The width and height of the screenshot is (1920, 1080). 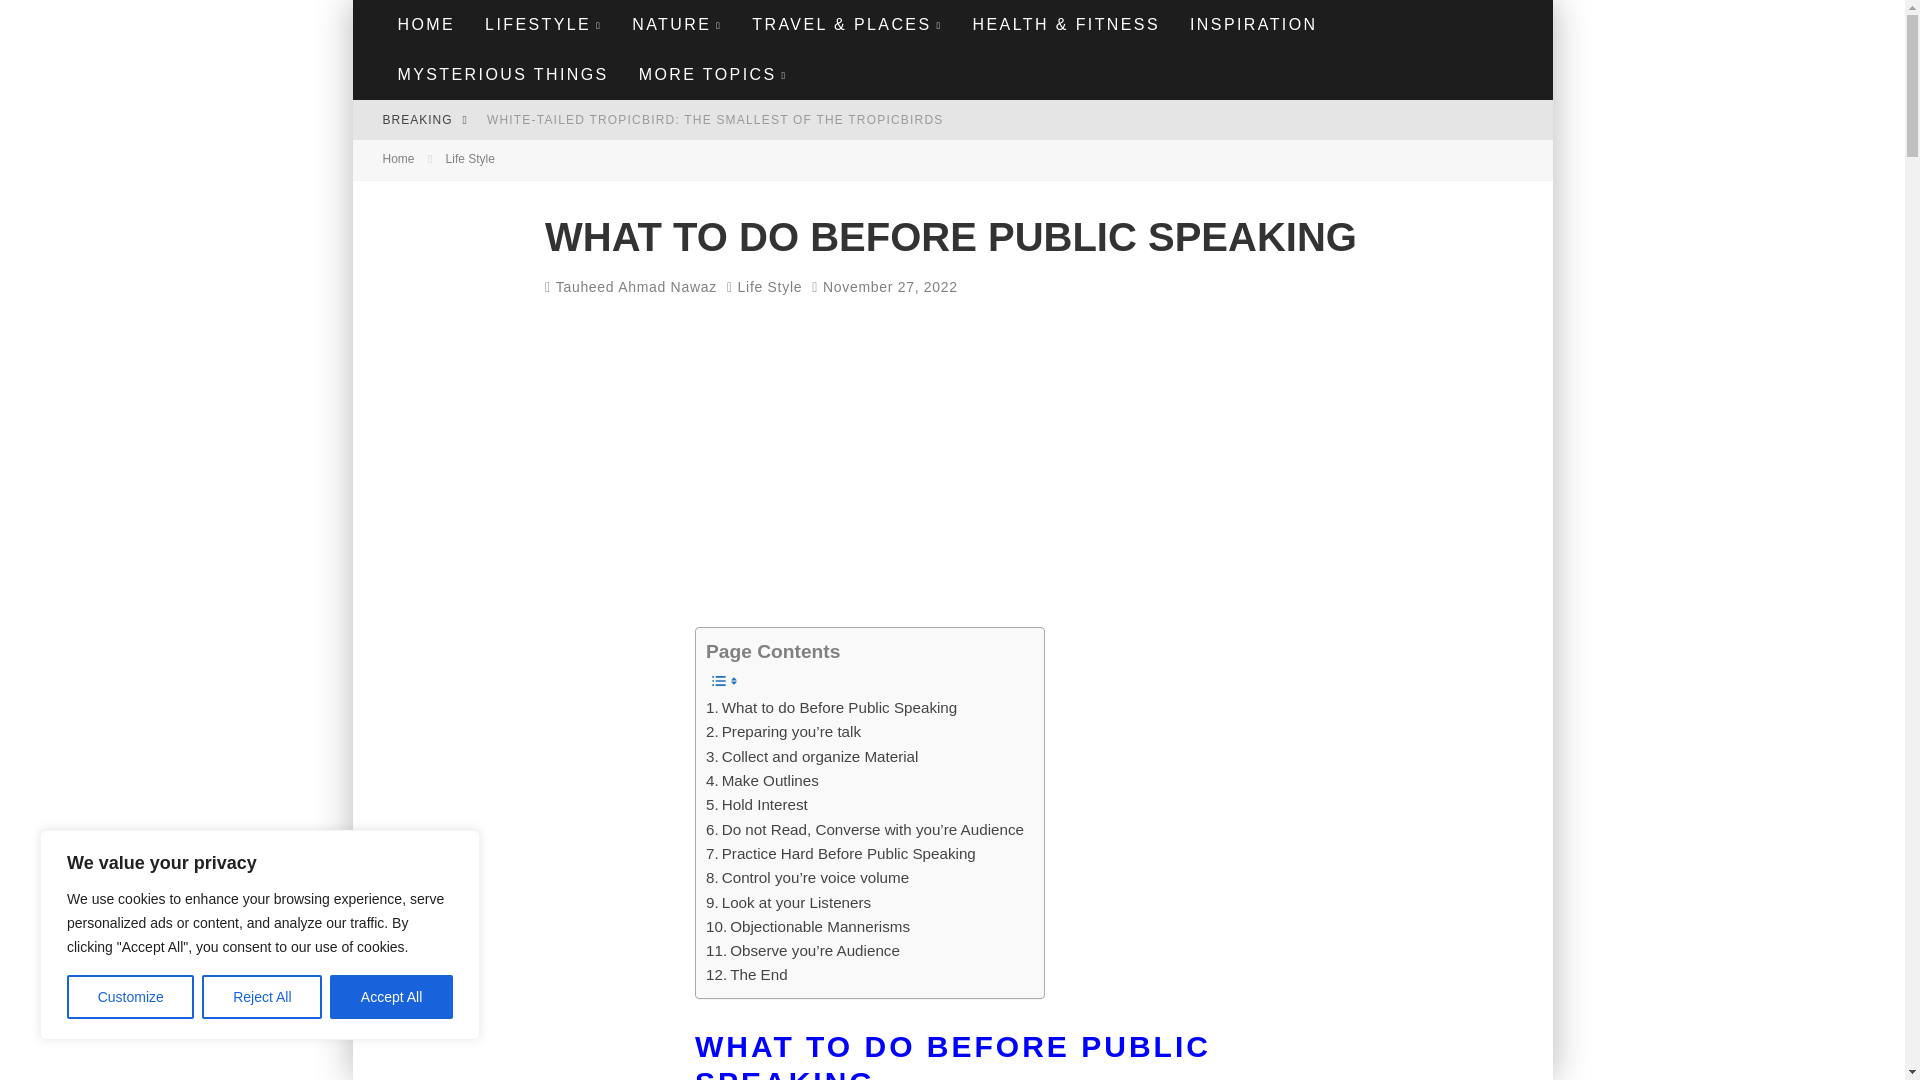 What do you see at coordinates (392, 997) in the screenshot?
I see `Accept All` at bounding box center [392, 997].